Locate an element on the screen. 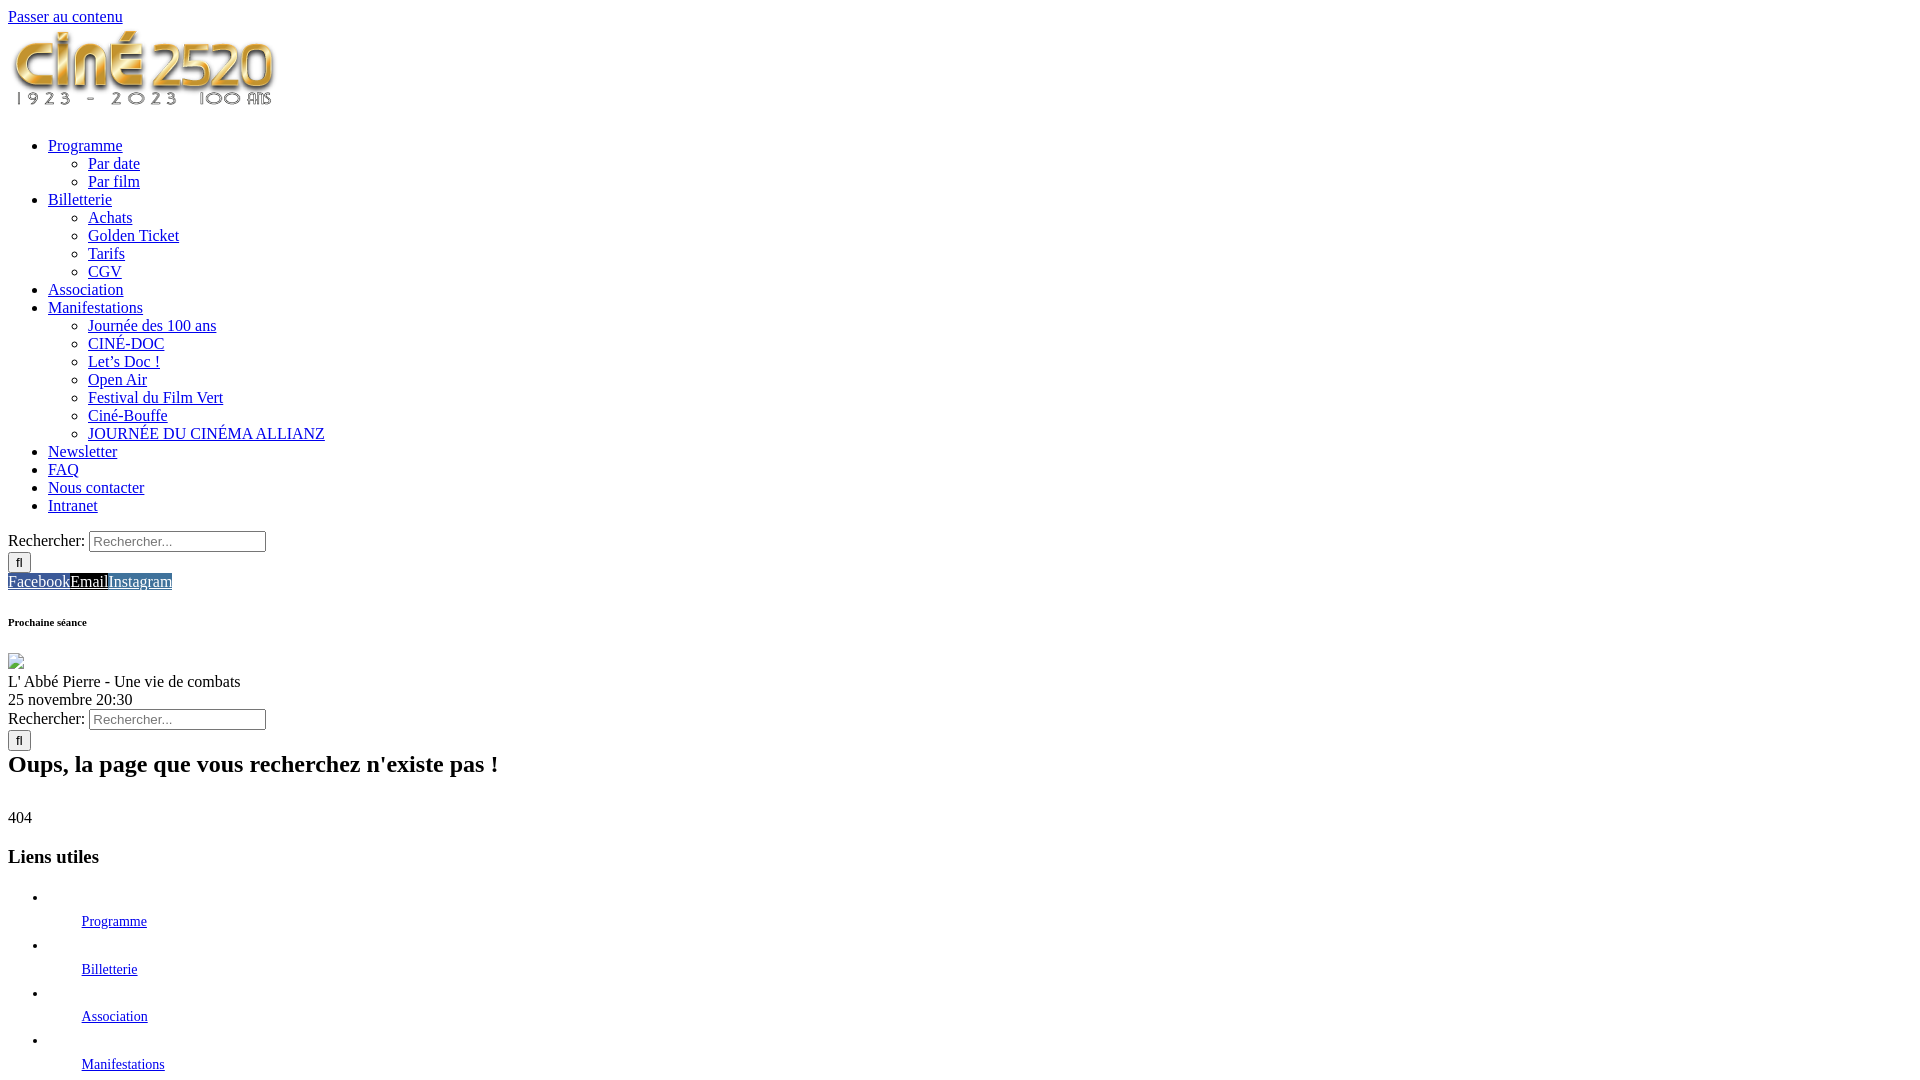 The height and width of the screenshot is (1080, 1920). Programme is located at coordinates (85, 146).